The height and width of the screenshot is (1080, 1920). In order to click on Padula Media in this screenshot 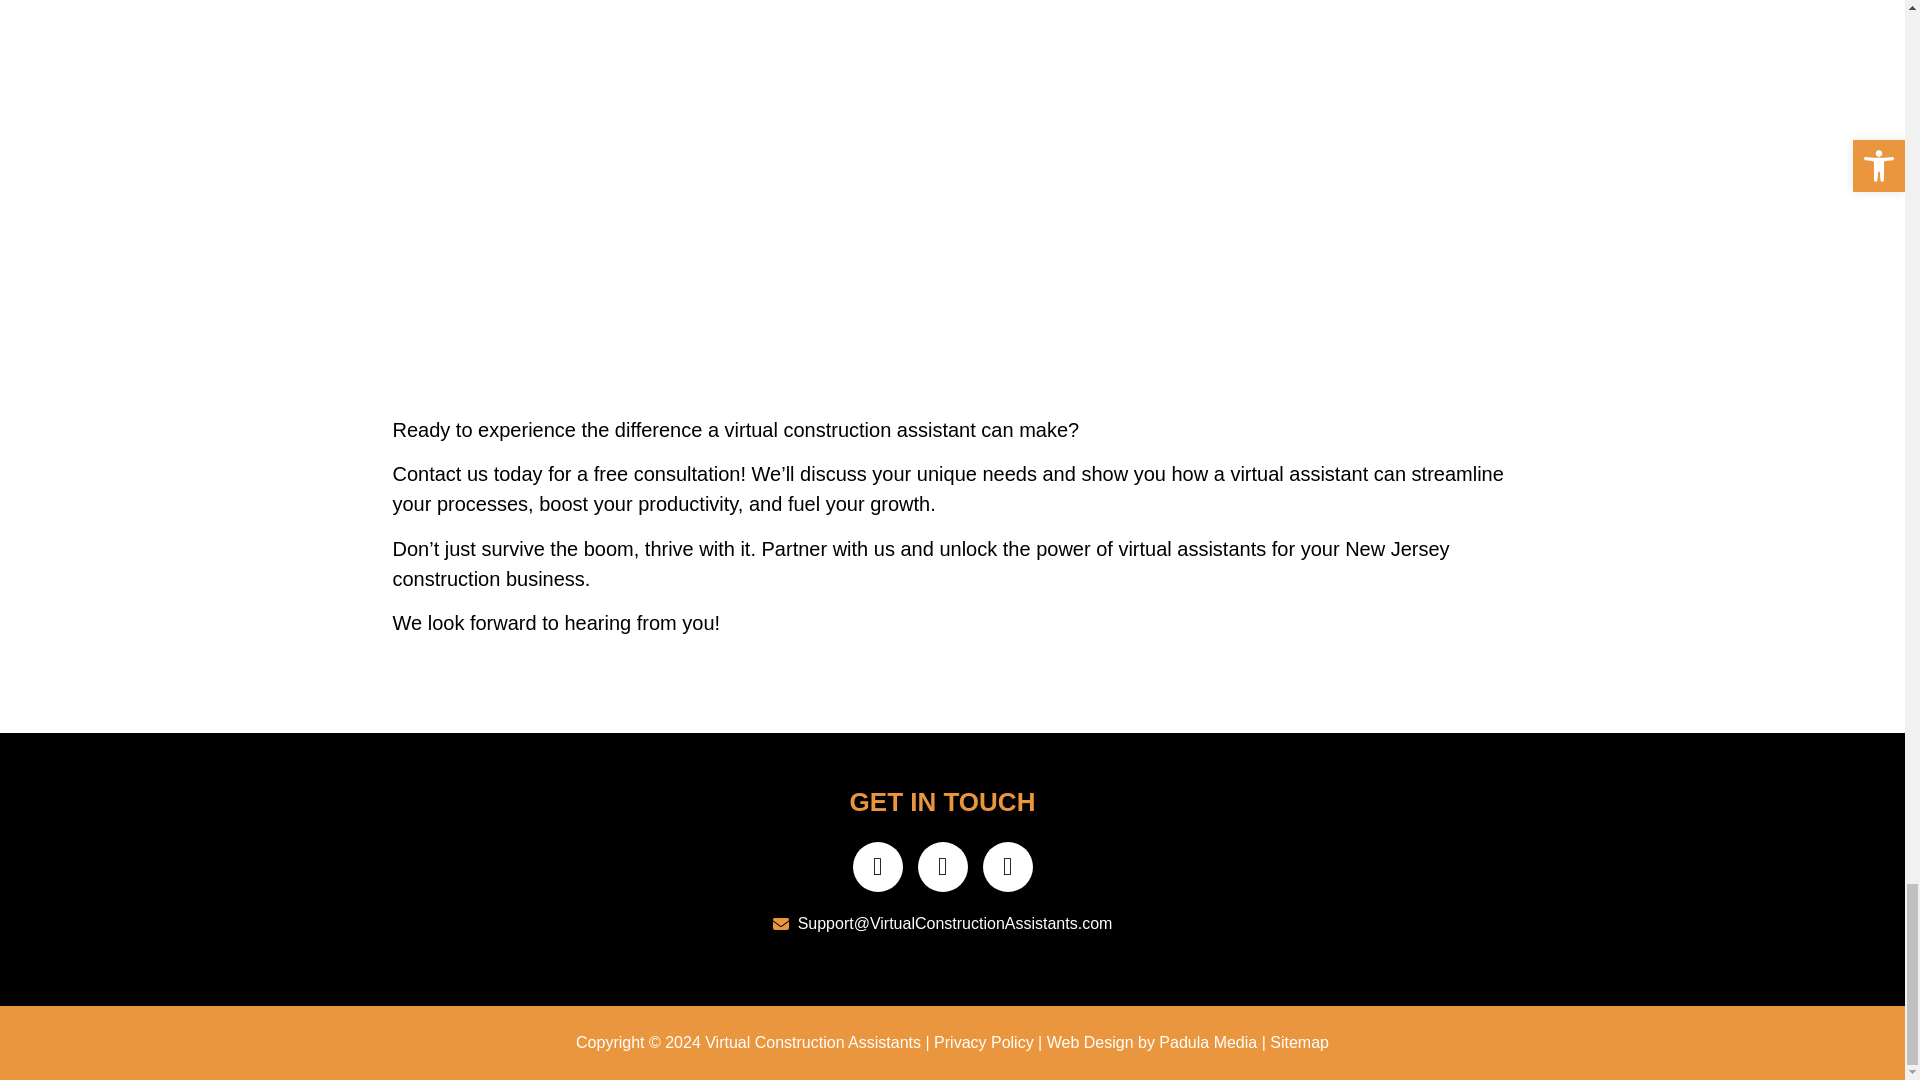, I will do `click(1206, 1040)`.